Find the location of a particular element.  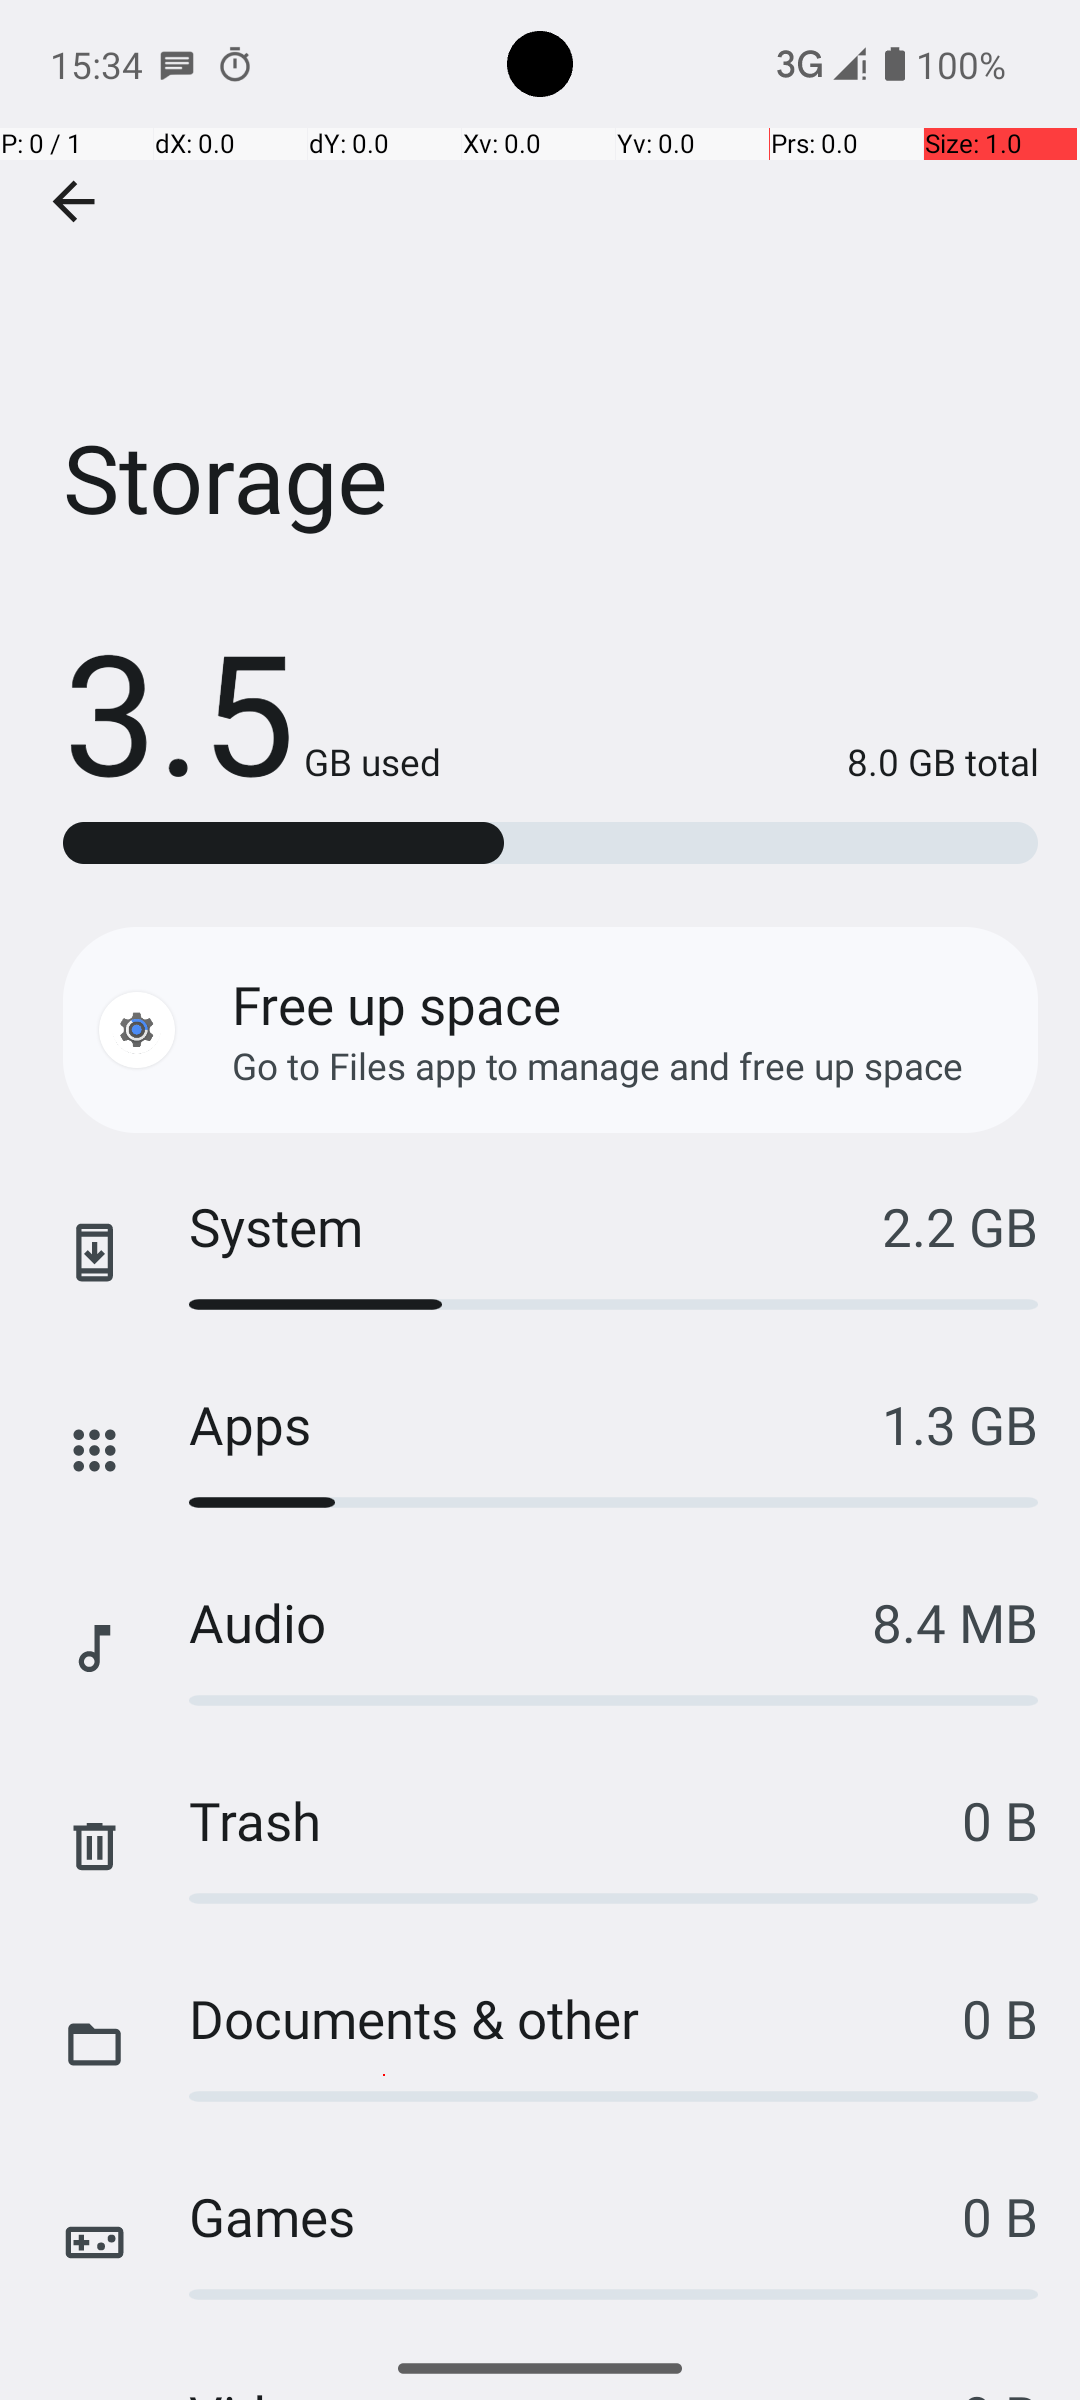

0 B is located at coordinates (1000, 1820).